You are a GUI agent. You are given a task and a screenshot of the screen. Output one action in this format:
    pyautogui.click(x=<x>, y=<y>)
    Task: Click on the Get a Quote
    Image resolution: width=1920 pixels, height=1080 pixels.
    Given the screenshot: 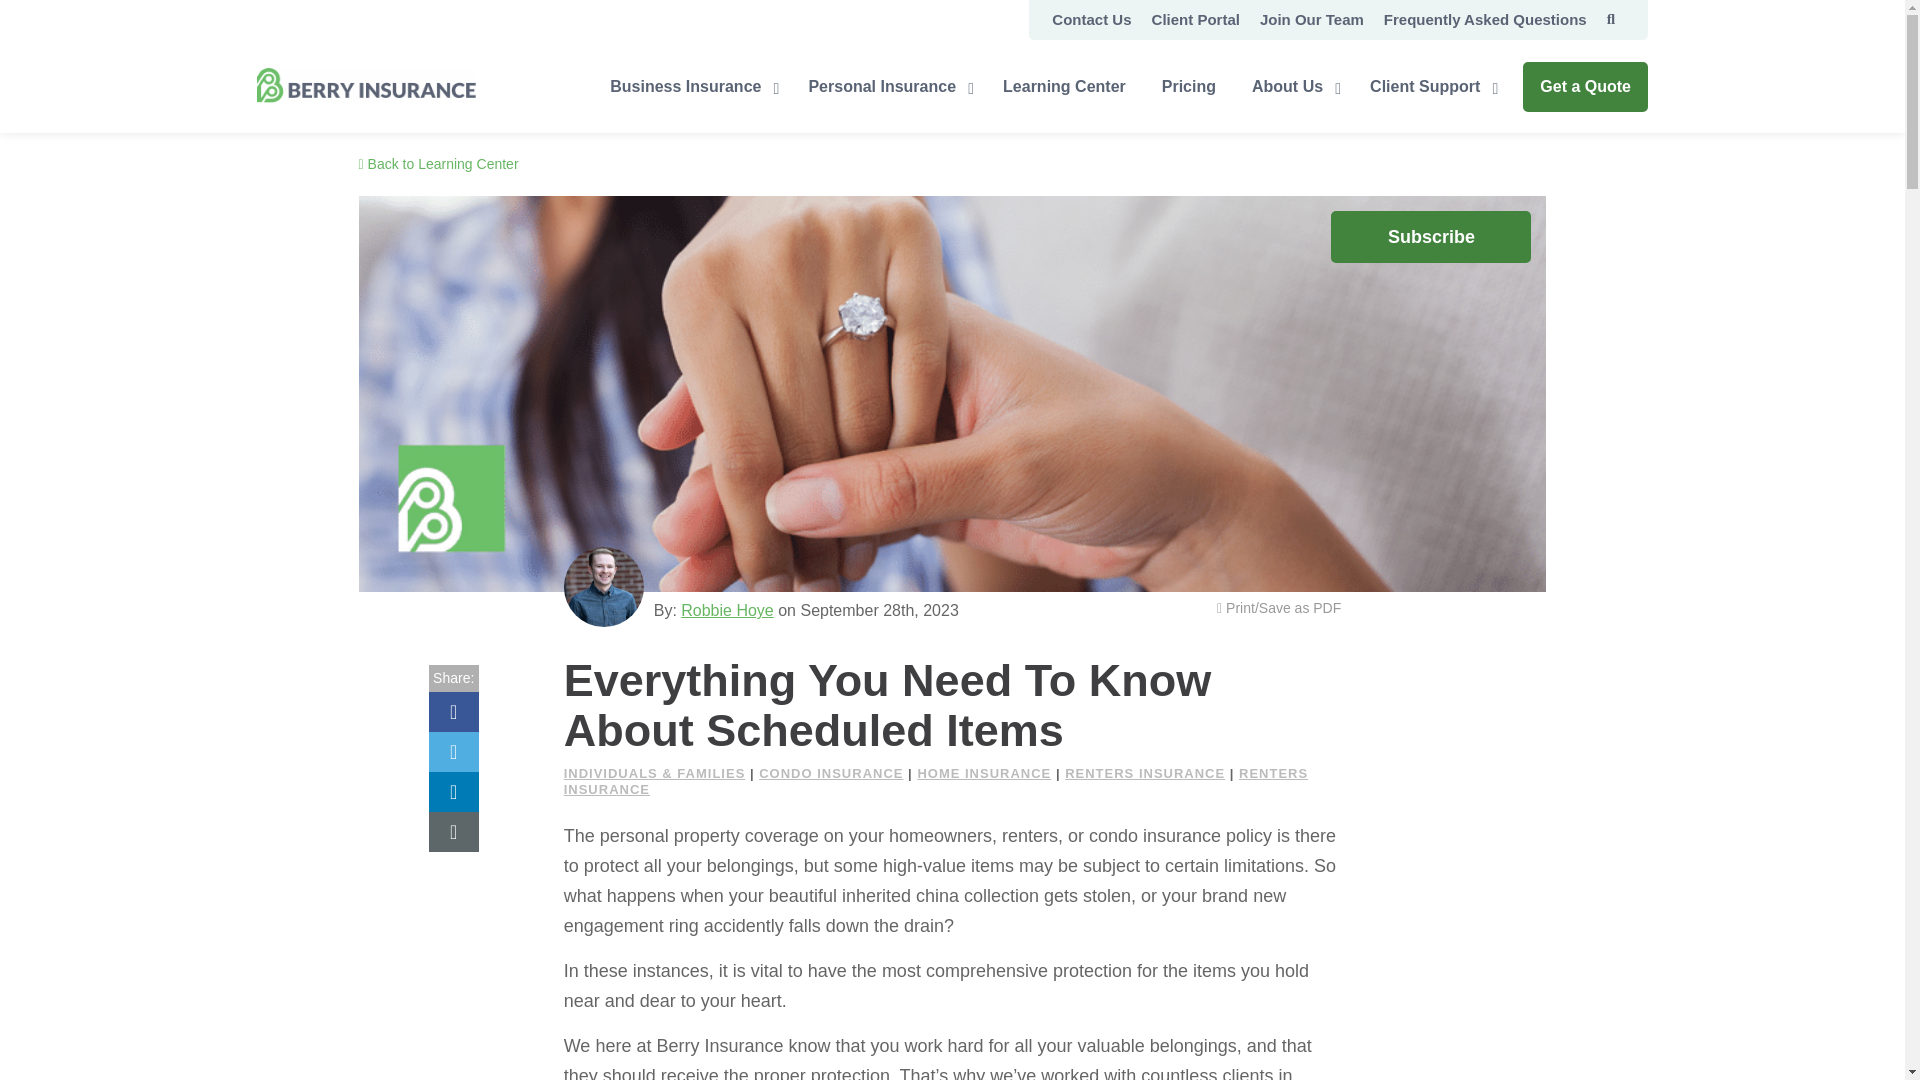 What is the action you would take?
    pyautogui.click(x=1584, y=86)
    